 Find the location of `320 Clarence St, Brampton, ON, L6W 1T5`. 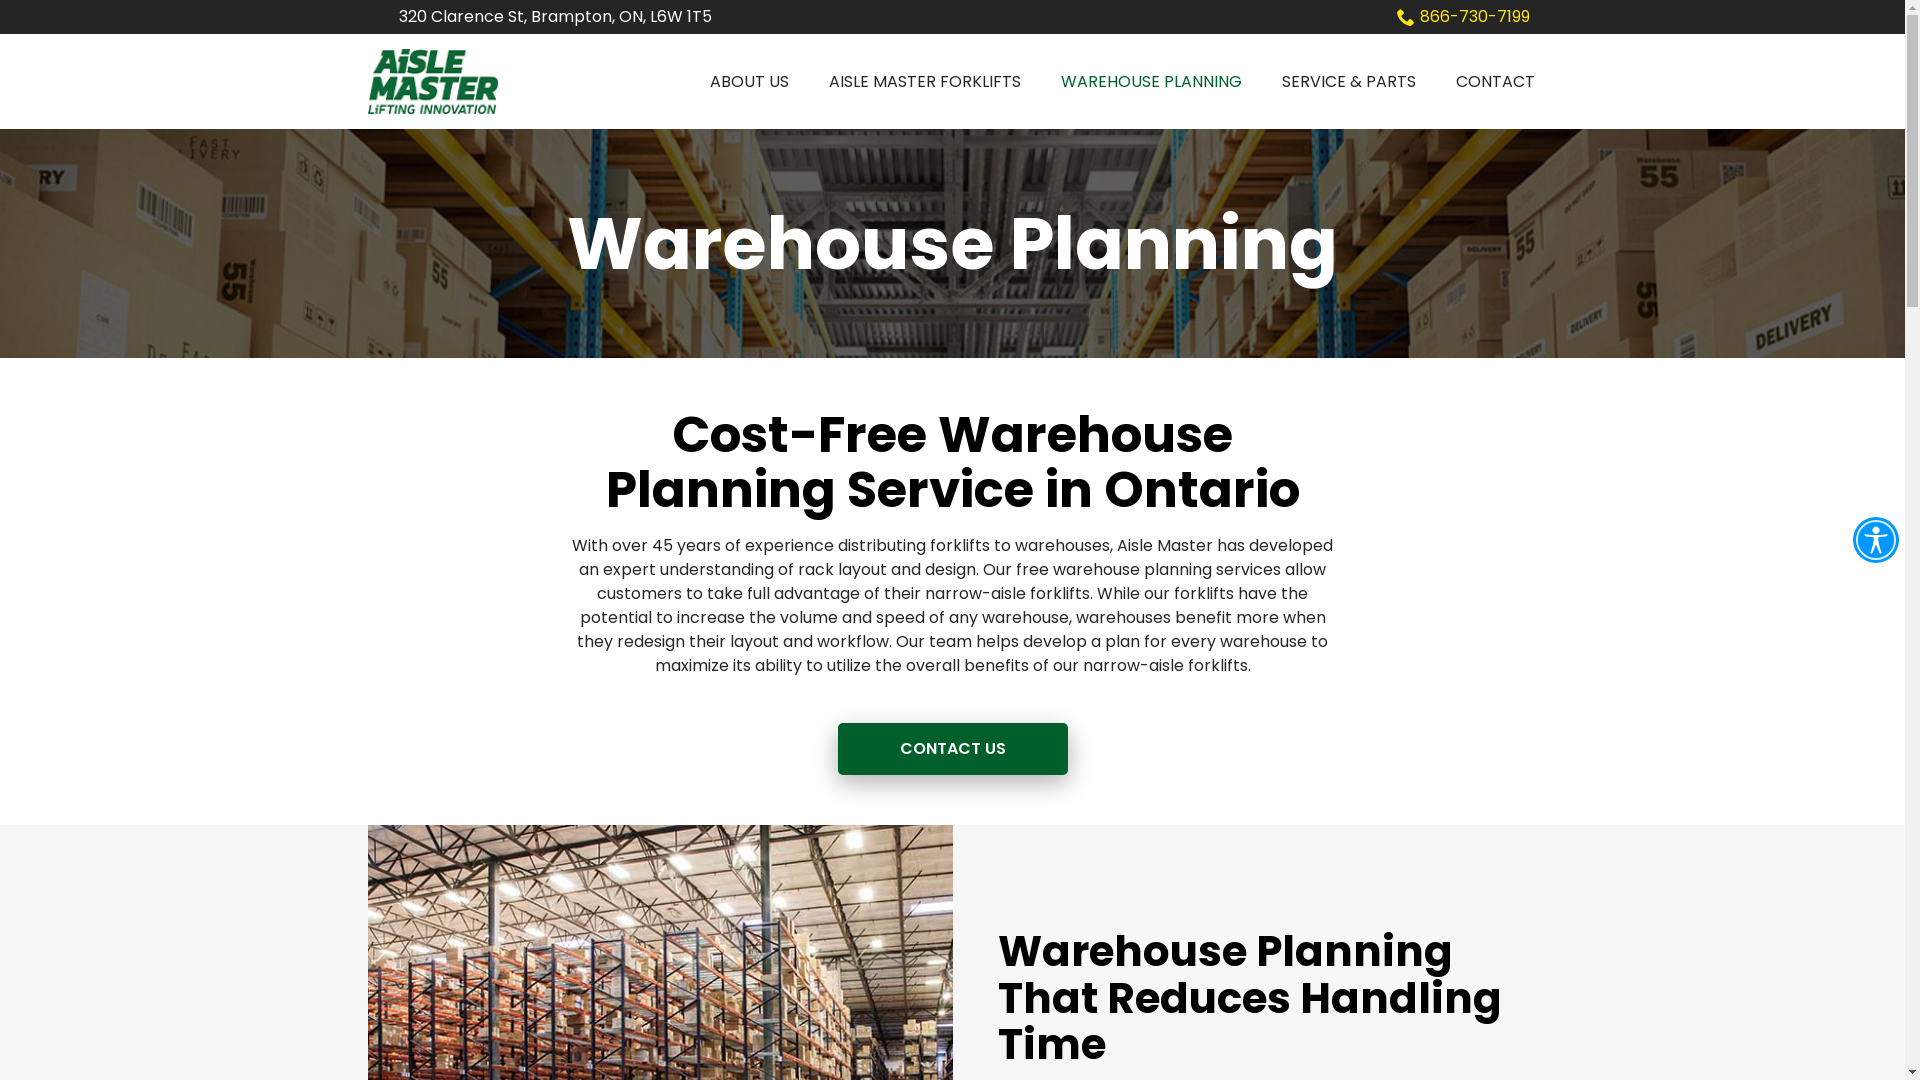

320 Clarence St, Brampton, ON, L6W 1T5 is located at coordinates (556, 17).